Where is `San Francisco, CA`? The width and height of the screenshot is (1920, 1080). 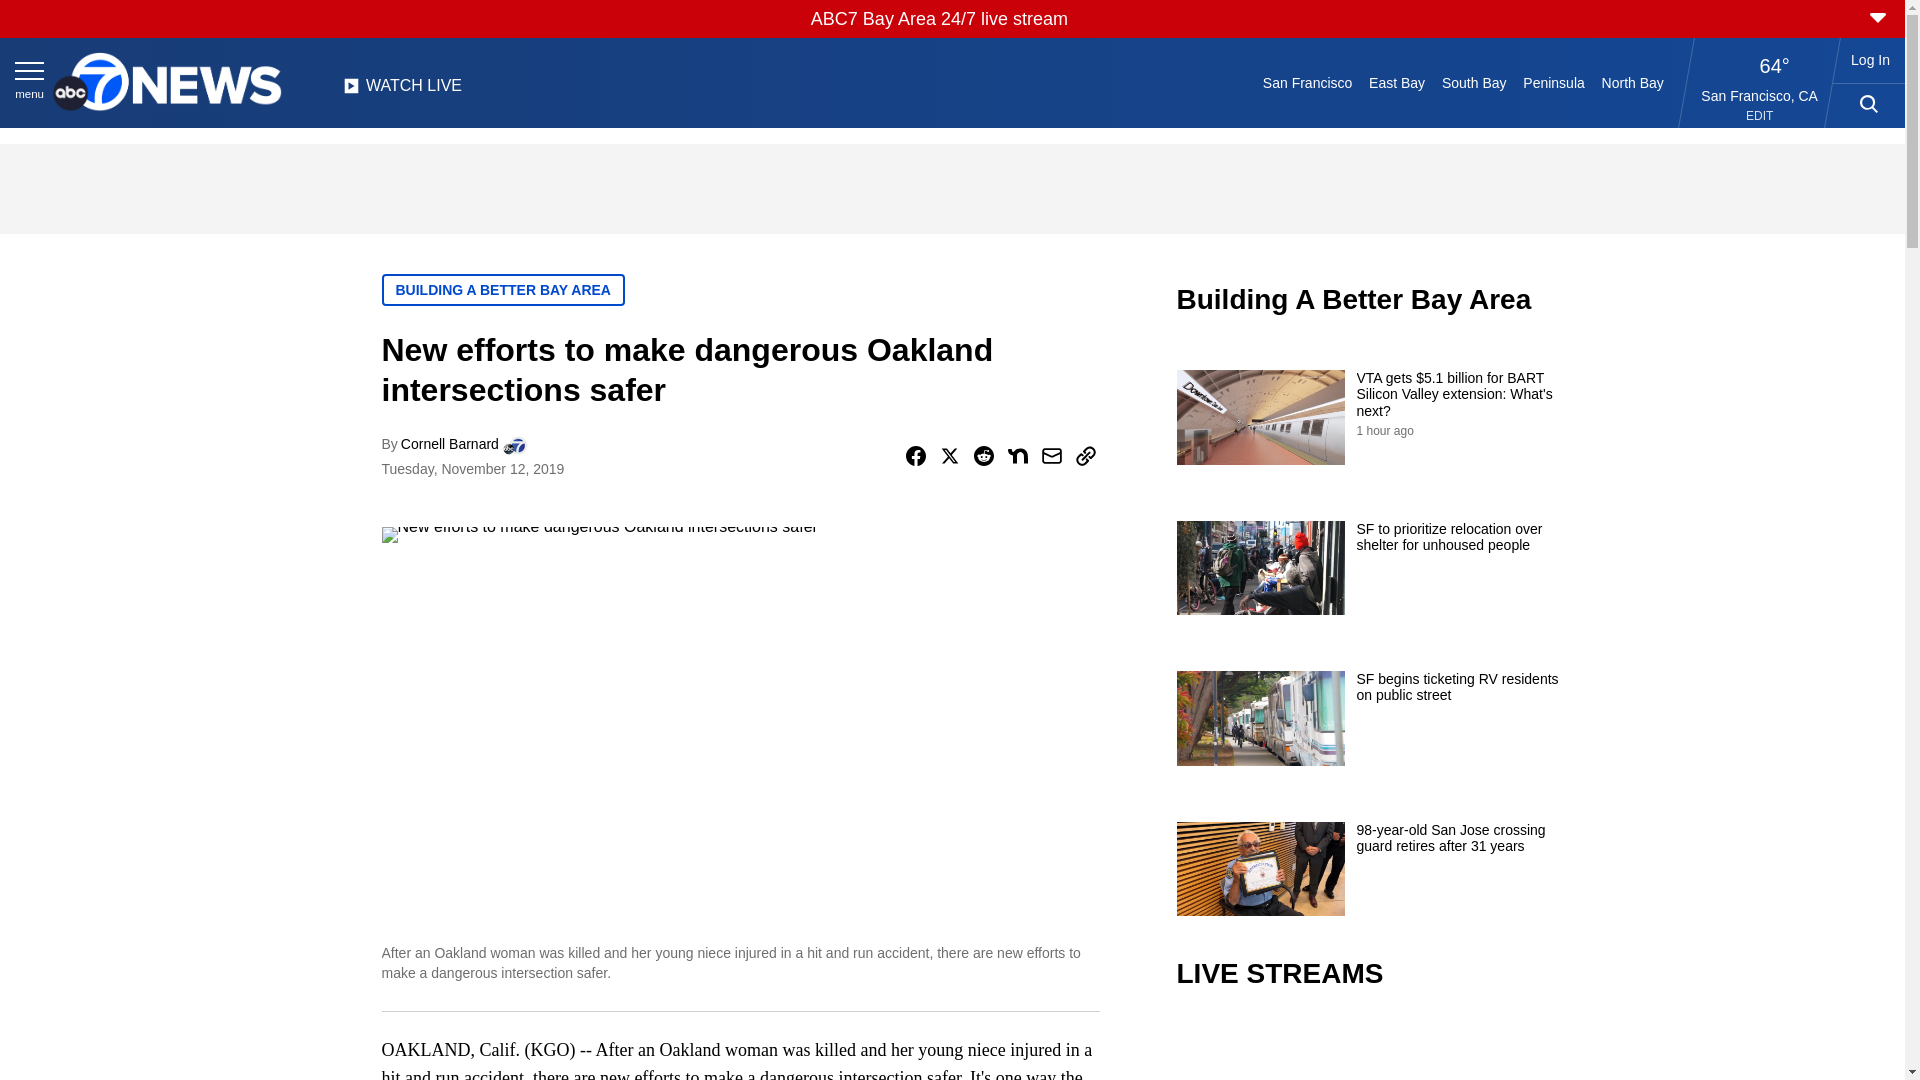
San Francisco, CA is located at coordinates (1760, 95).